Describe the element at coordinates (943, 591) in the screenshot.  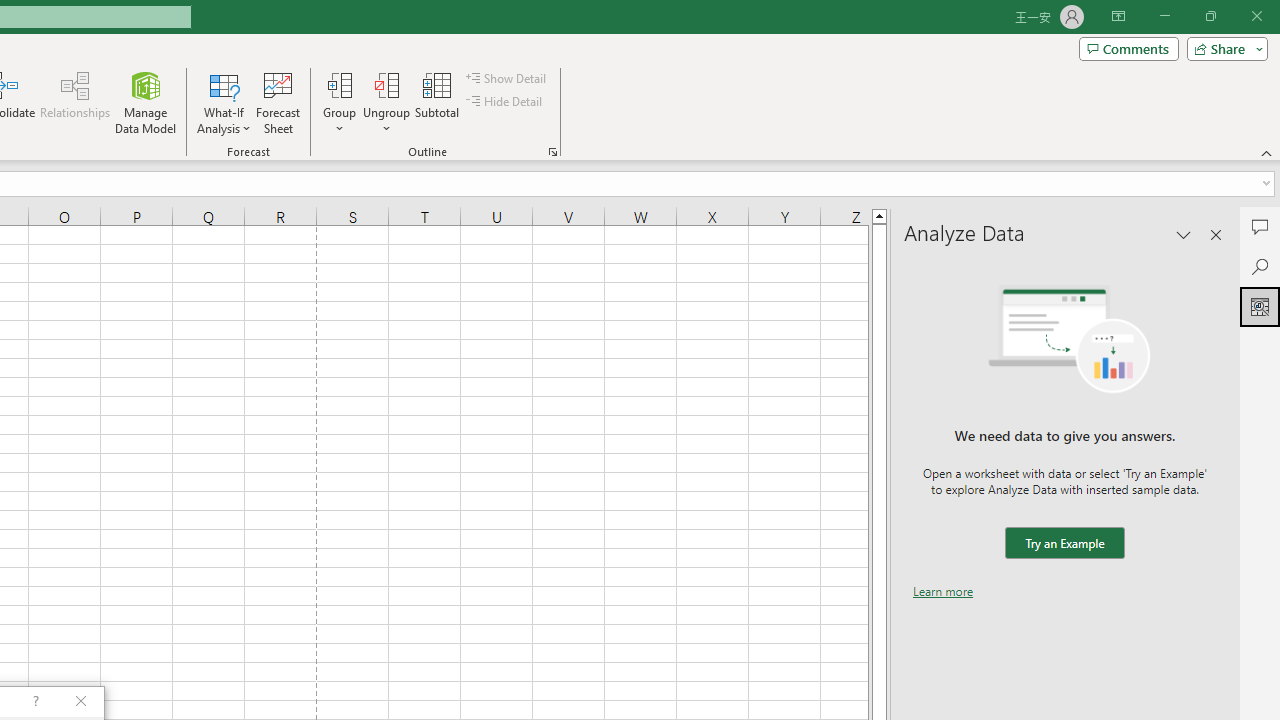
I see `Learn more` at that location.